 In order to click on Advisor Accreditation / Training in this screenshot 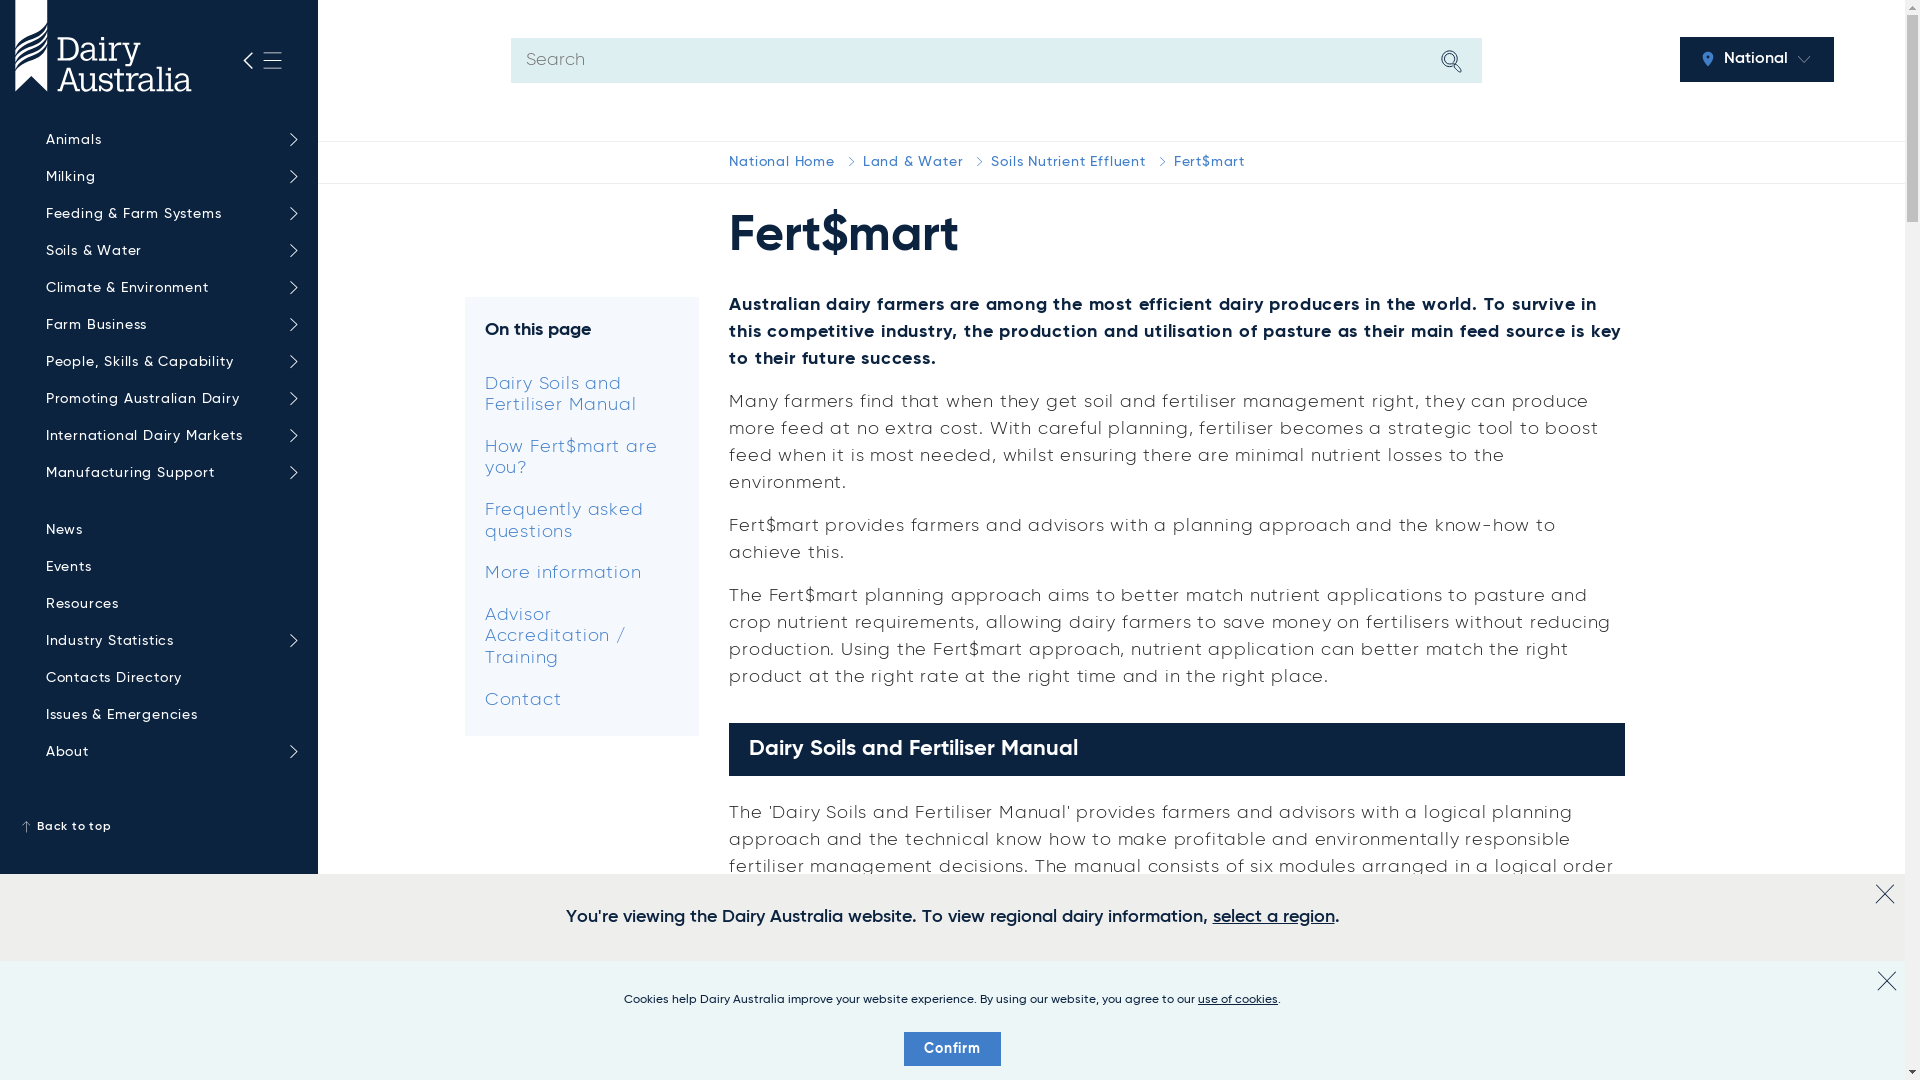, I will do `click(582, 638)`.